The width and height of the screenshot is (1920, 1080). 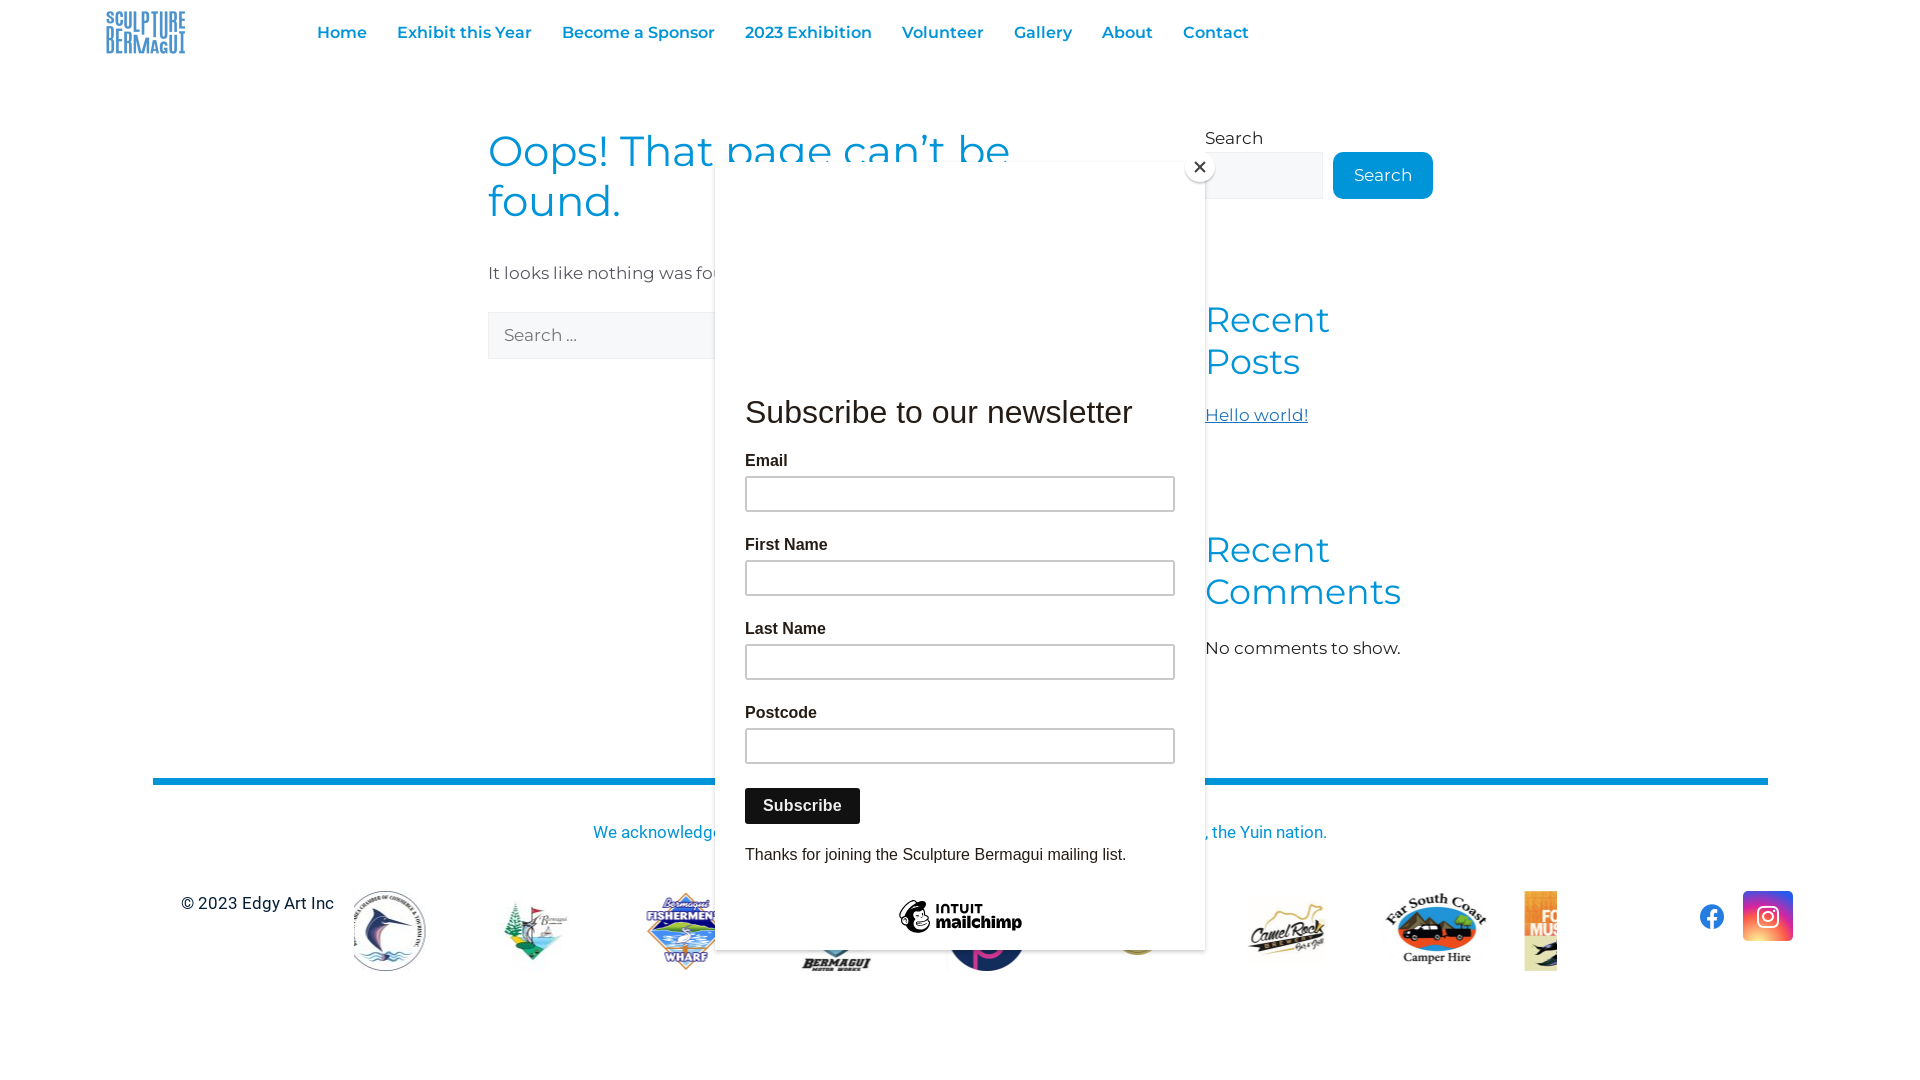 What do you see at coordinates (1382, 176) in the screenshot?
I see `Search` at bounding box center [1382, 176].